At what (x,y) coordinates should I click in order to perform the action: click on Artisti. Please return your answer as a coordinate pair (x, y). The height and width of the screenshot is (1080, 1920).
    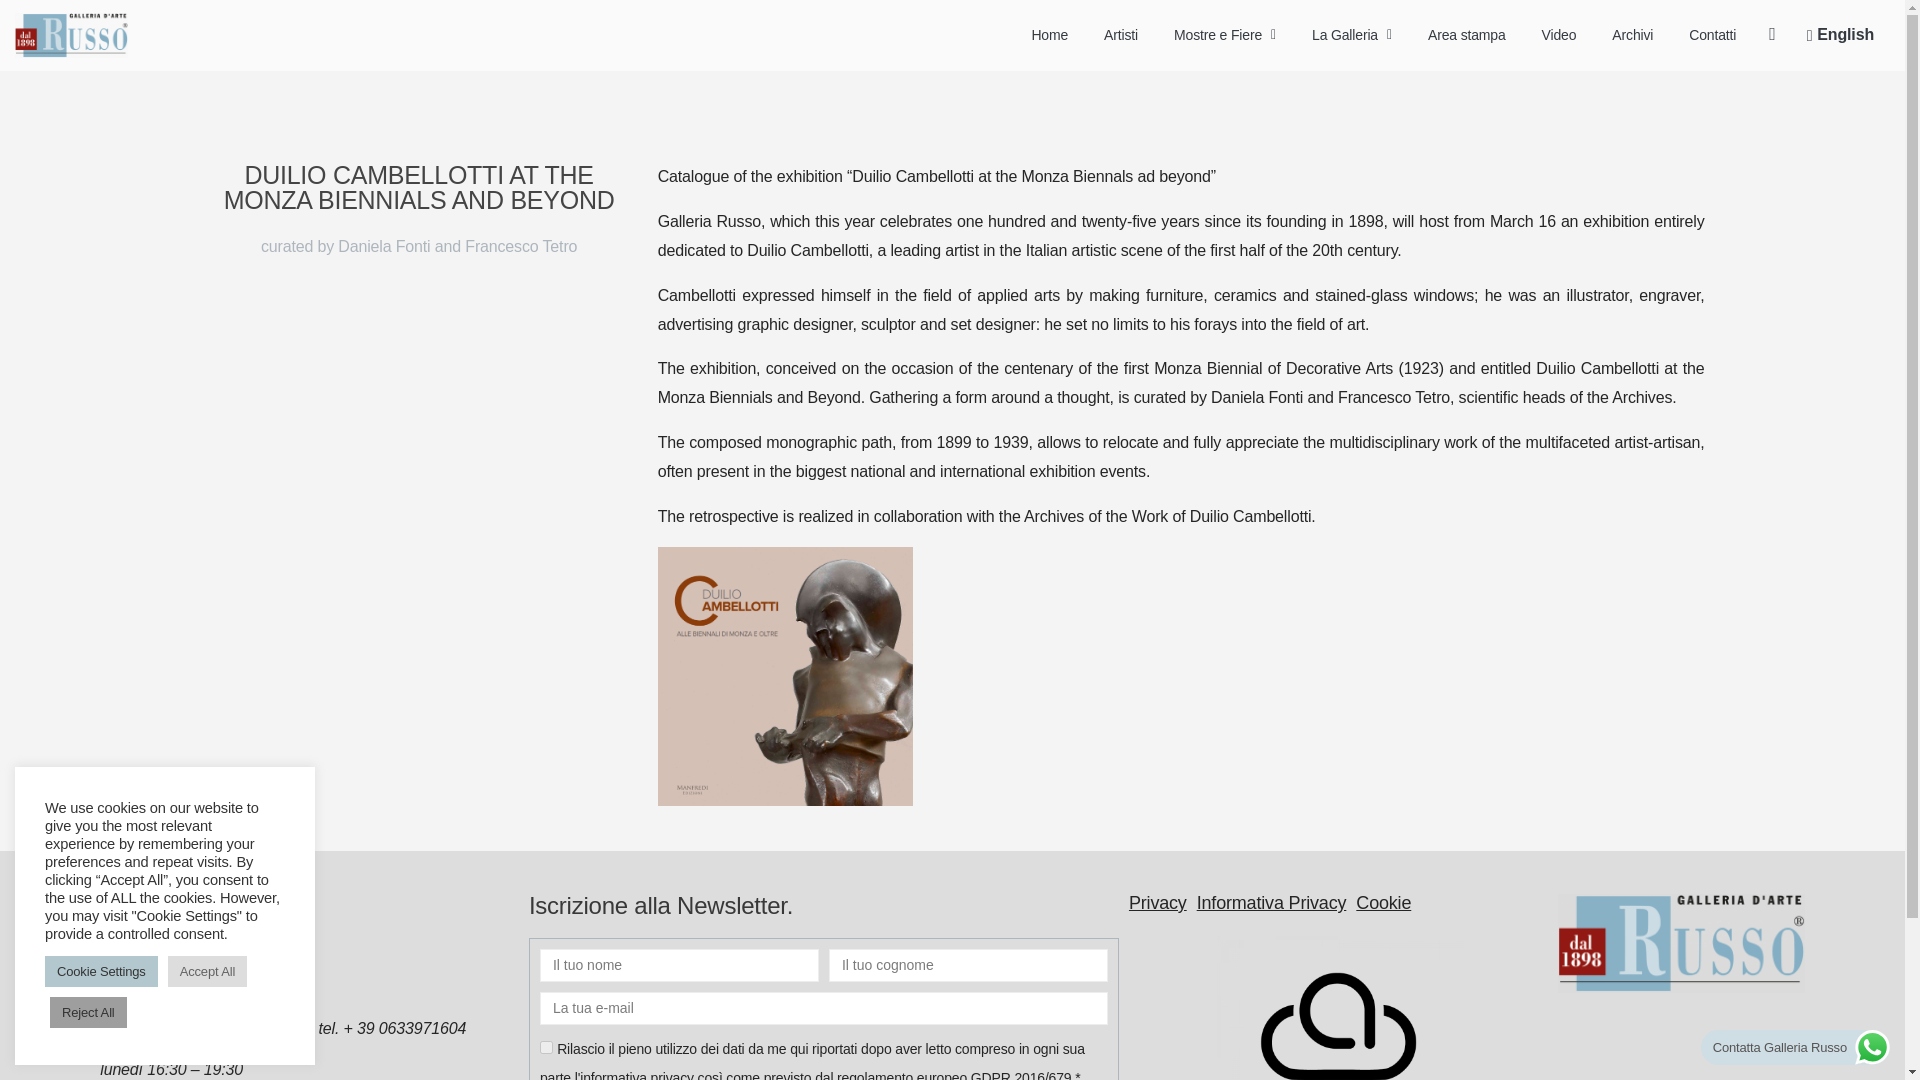
    Looking at the image, I should click on (1121, 35).